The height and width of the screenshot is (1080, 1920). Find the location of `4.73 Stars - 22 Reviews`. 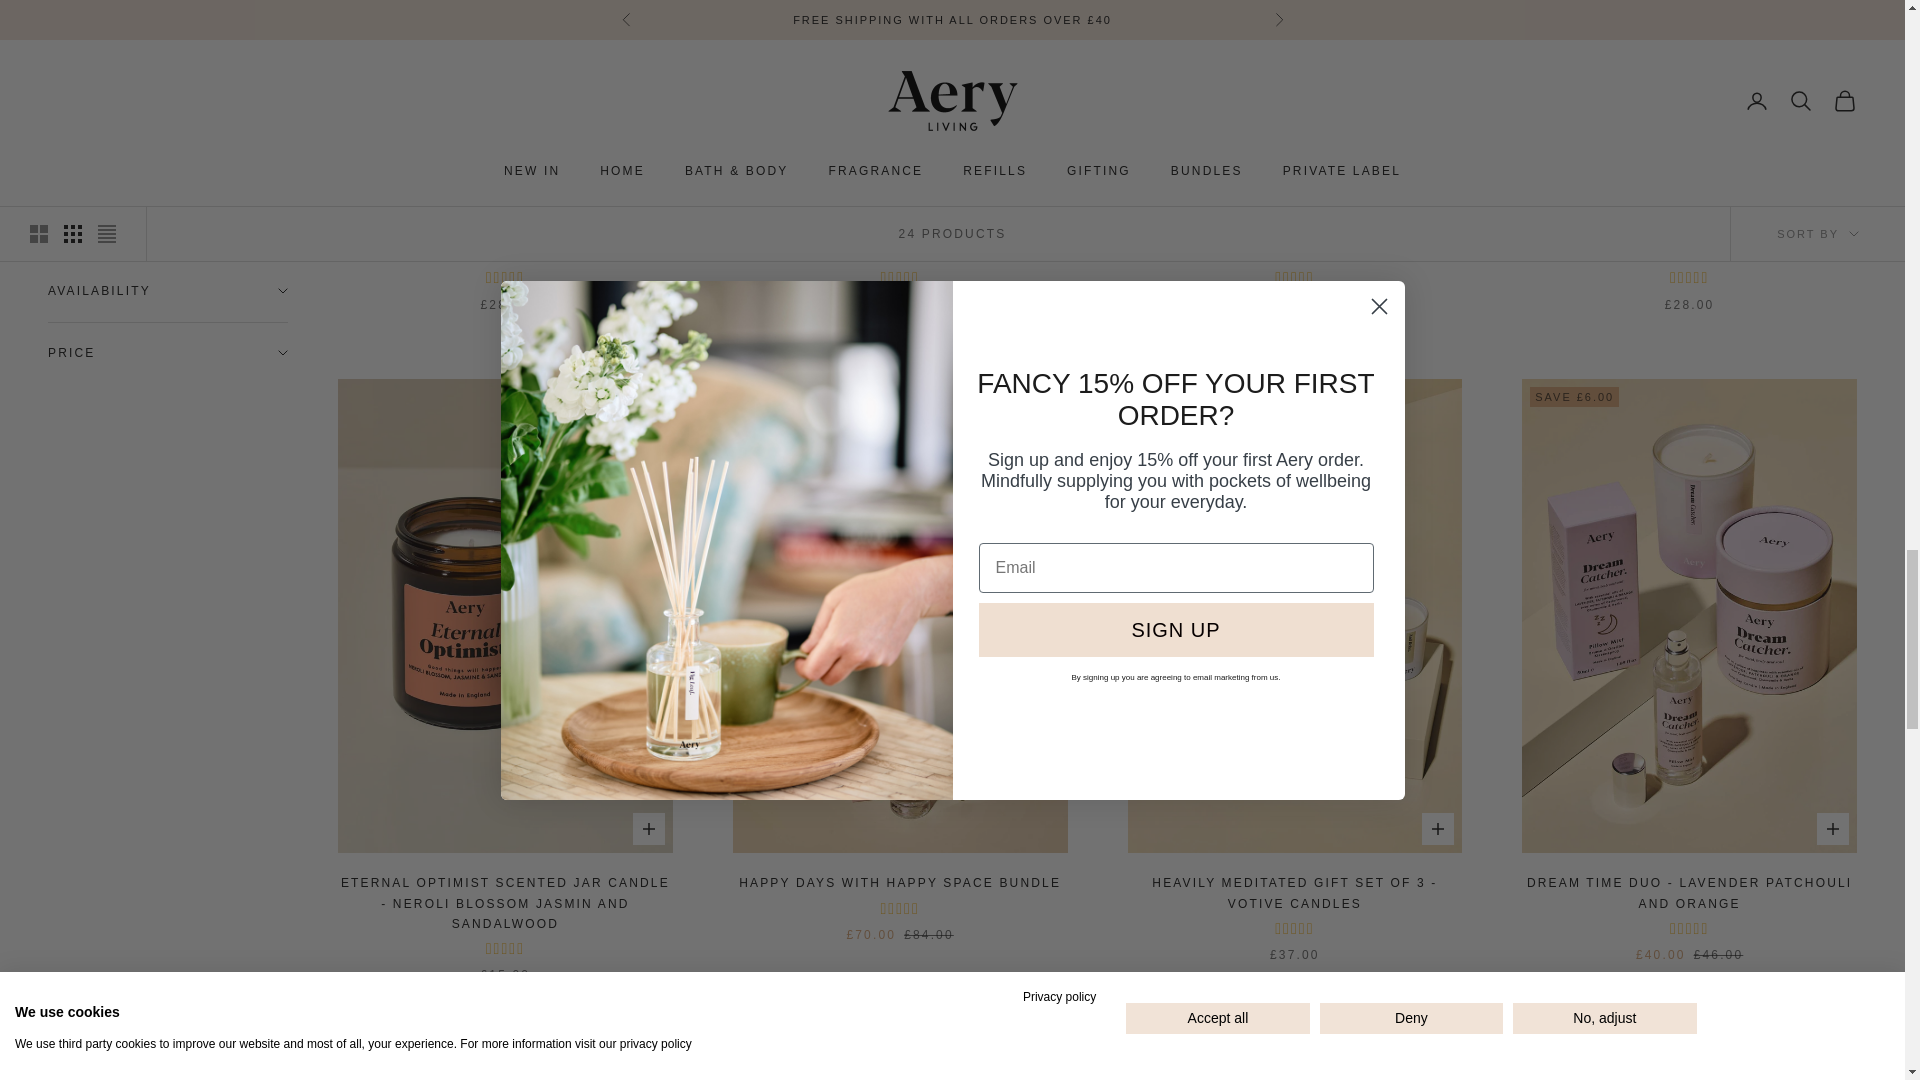

4.73 Stars - 22 Reviews is located at coordinates (1689, 278).